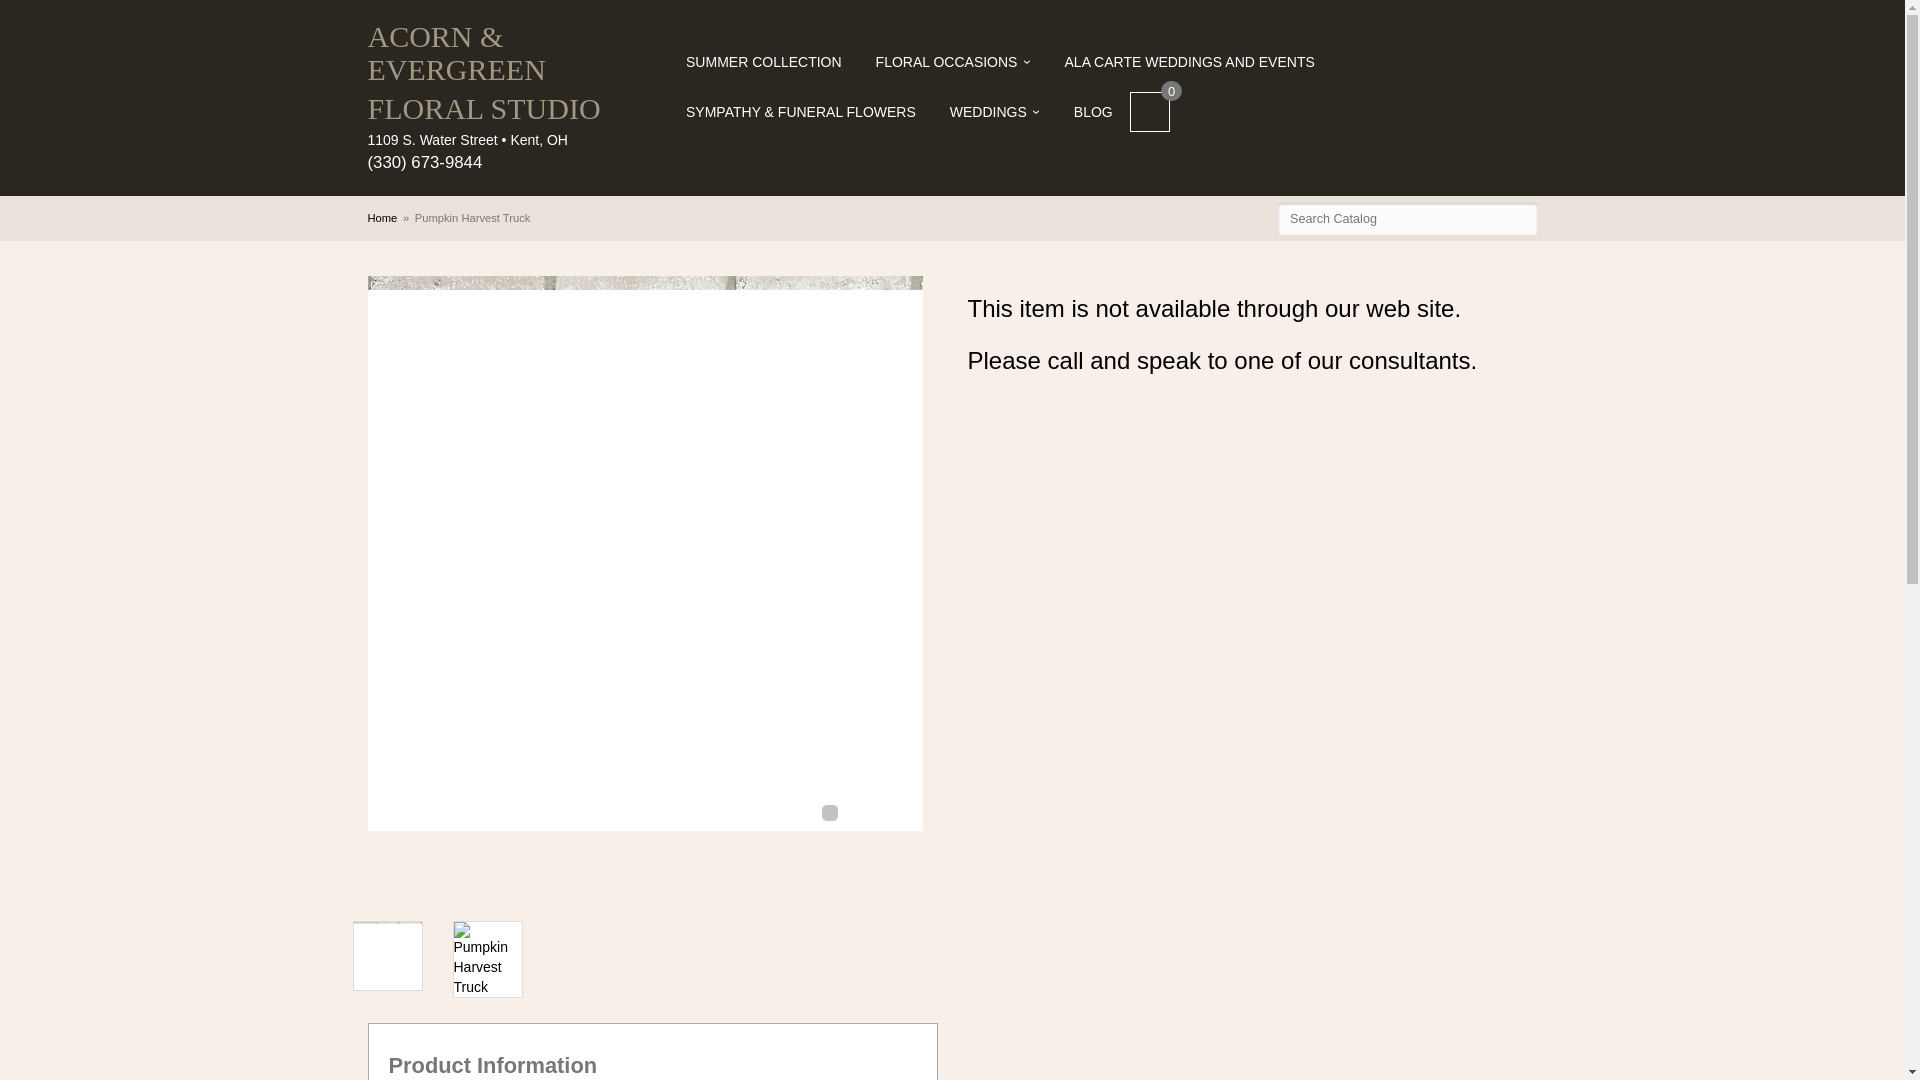  I want to click on Home, so click(382, 217).